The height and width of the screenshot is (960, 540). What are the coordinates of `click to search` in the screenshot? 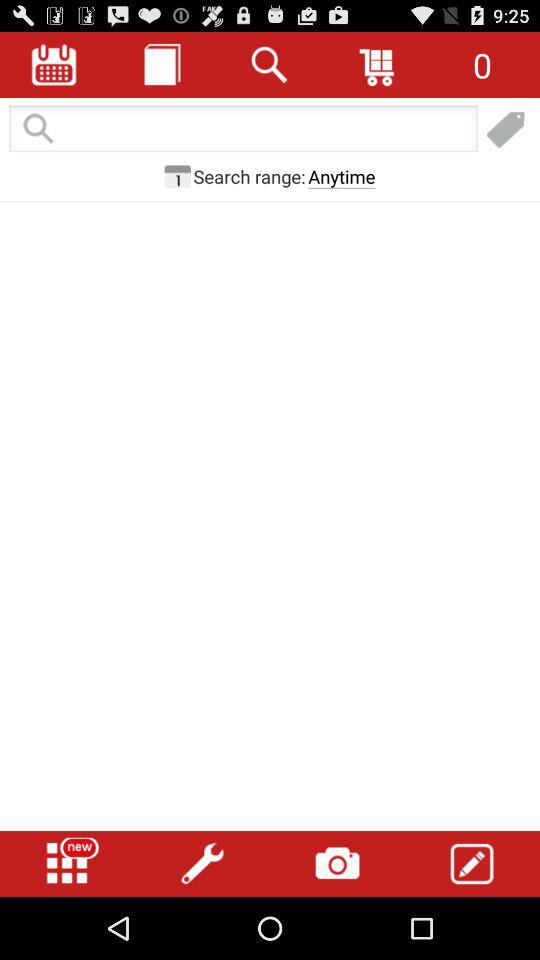 It's located at (270, 64).